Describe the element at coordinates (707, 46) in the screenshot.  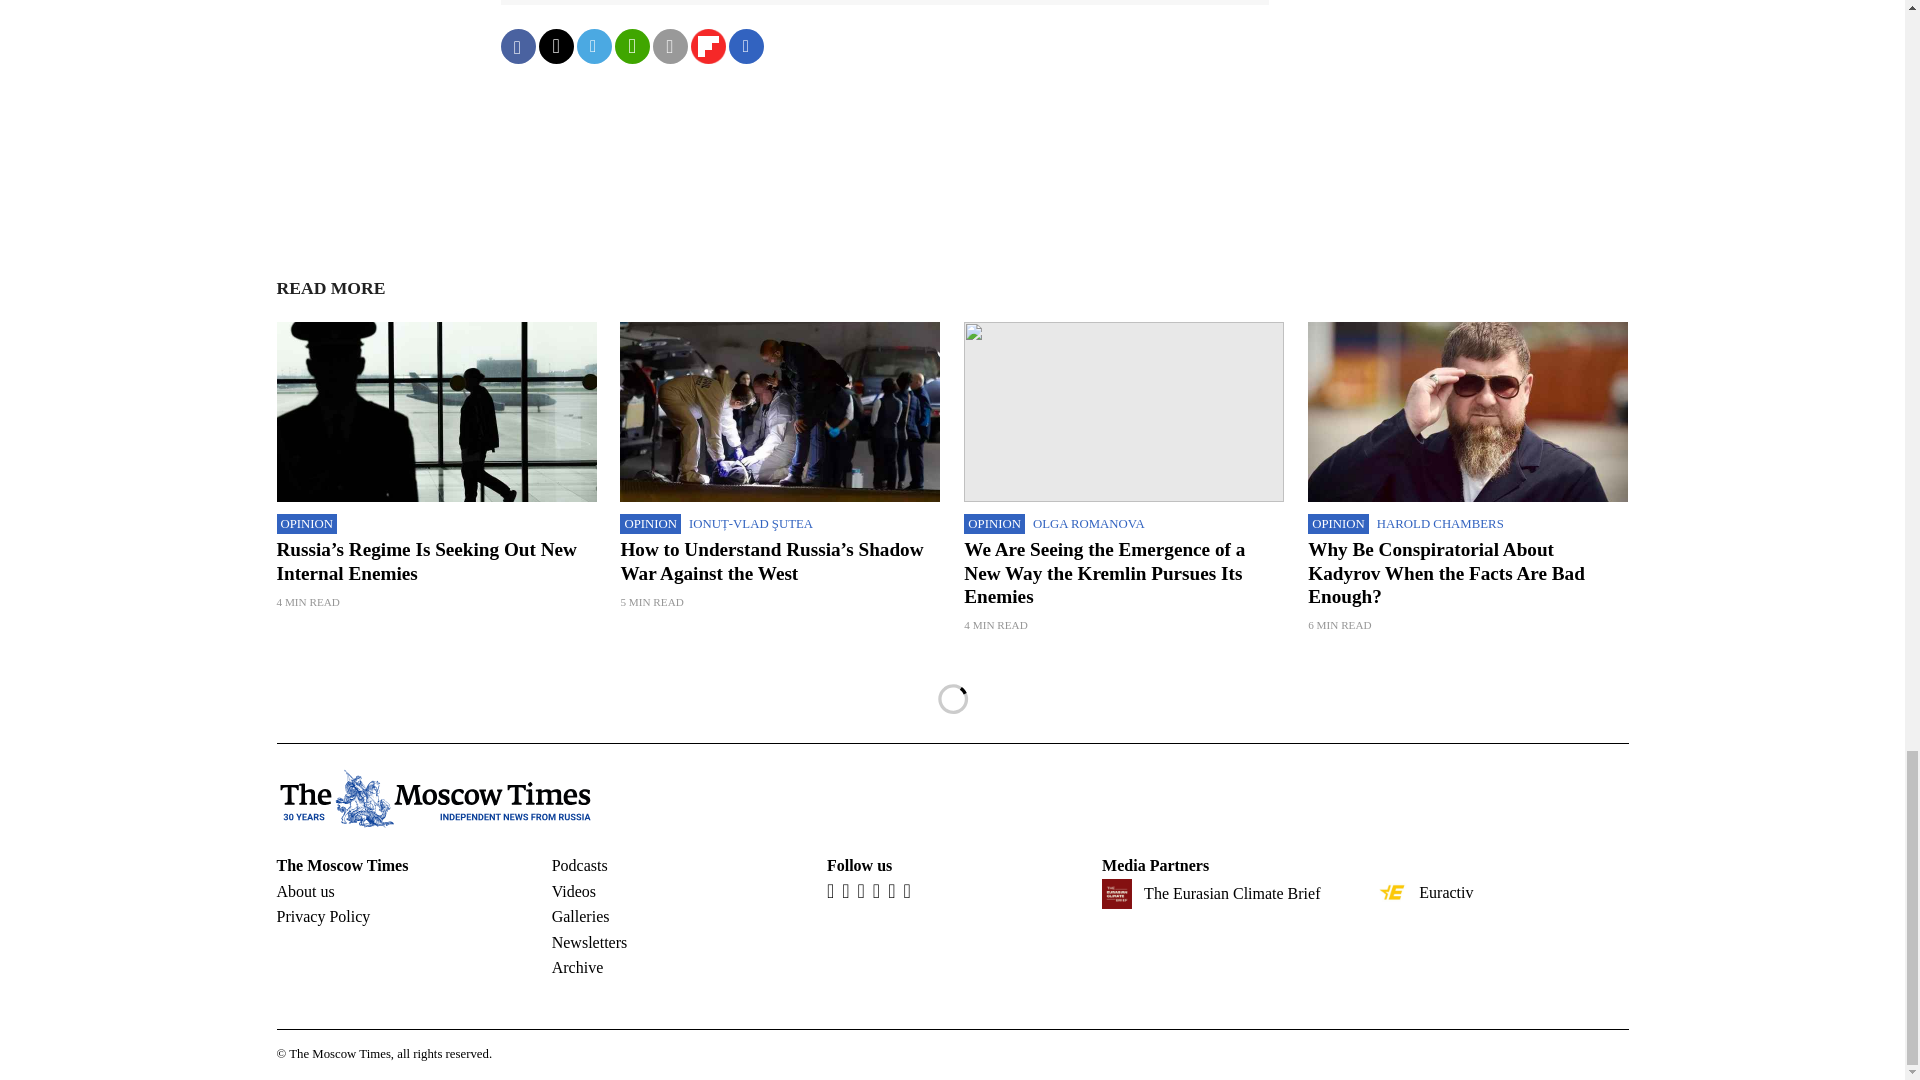
I see `Share on Flipboard` at that location.